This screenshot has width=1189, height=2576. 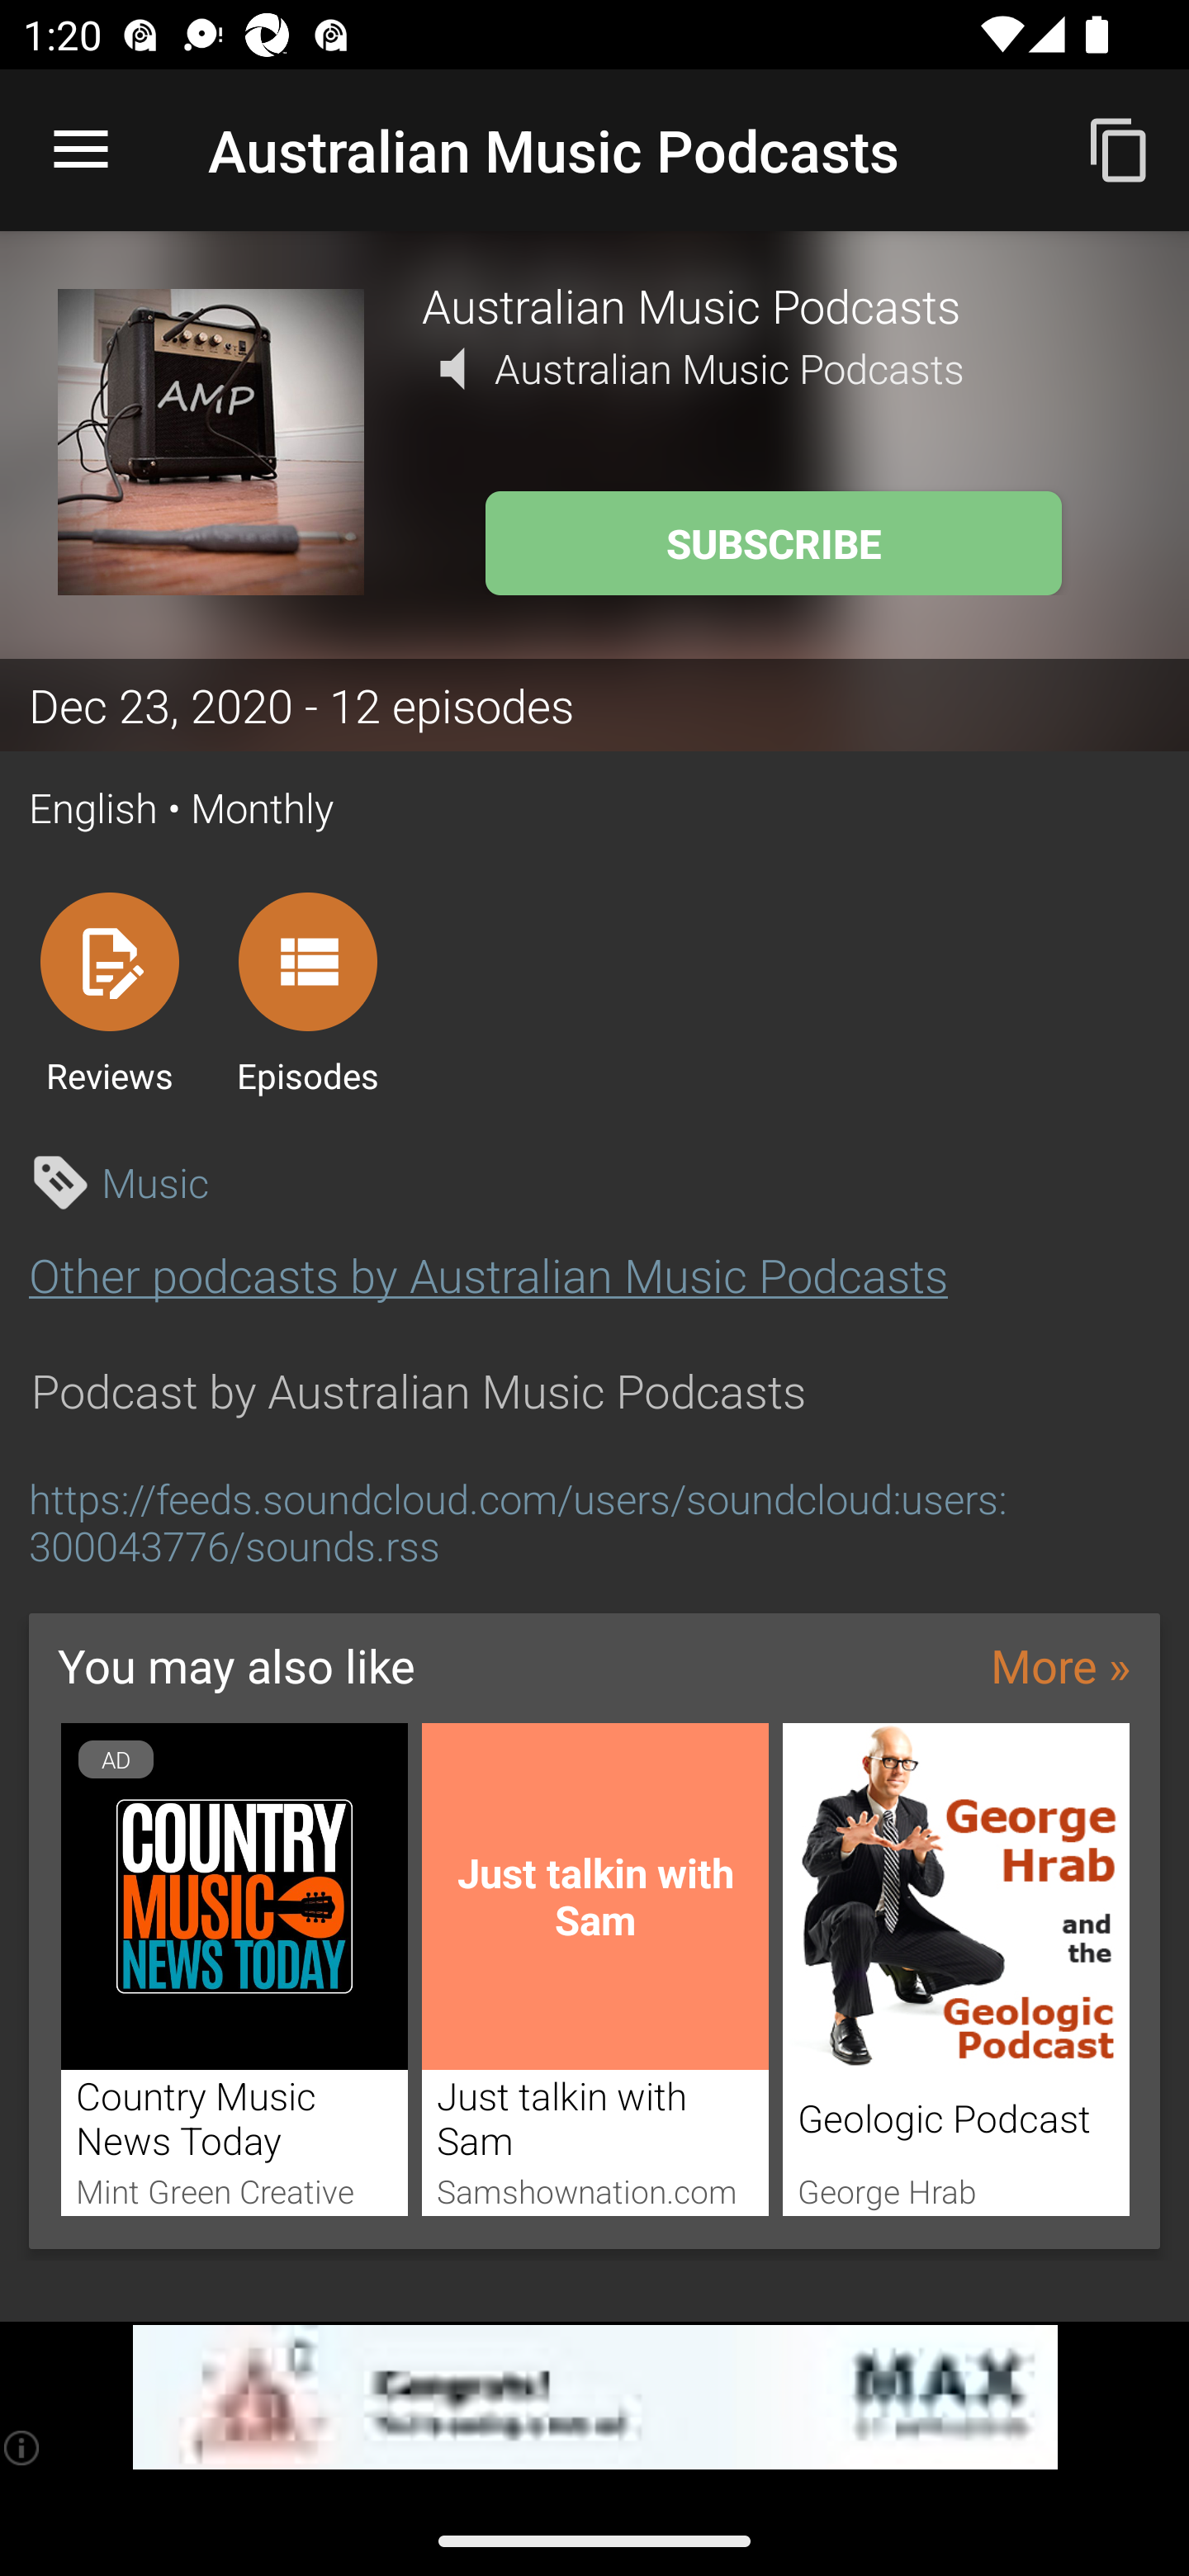 I want to click on More », so click(x=1060, y=1665).